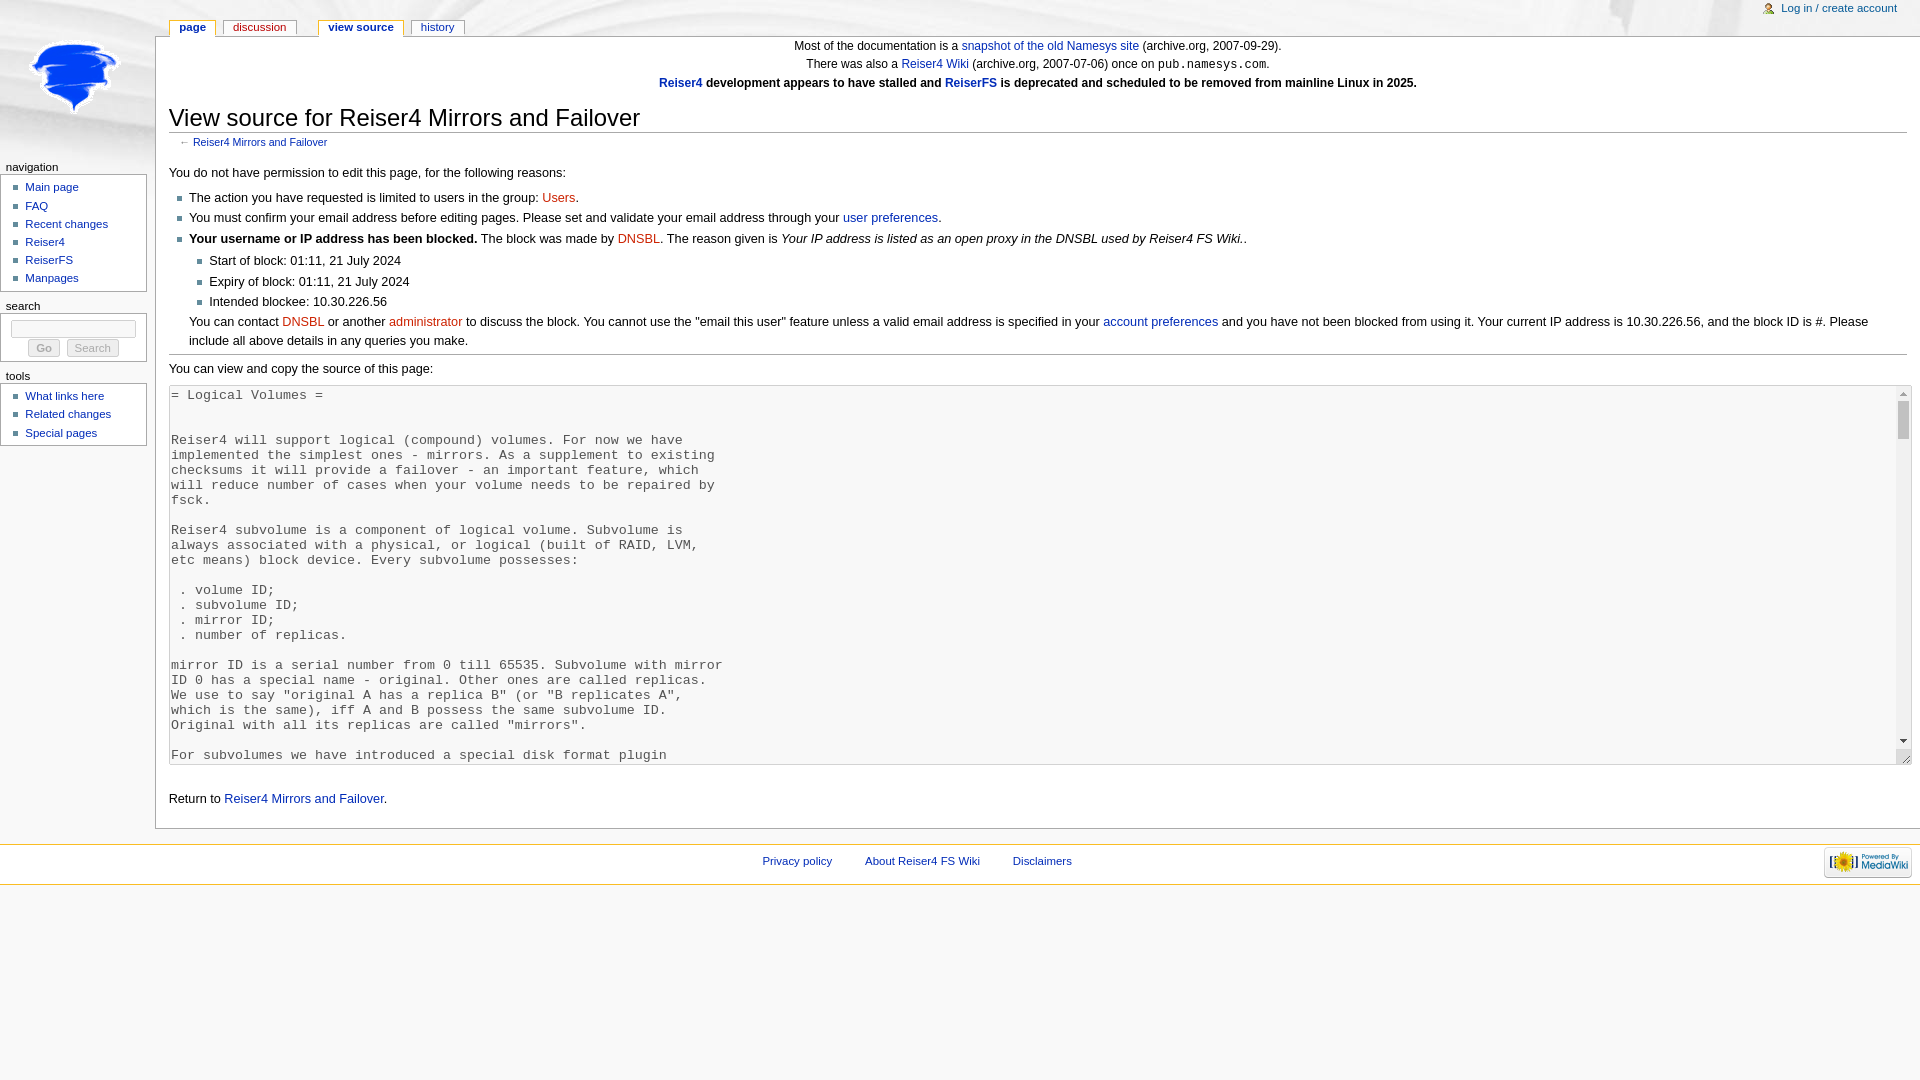 The height and width of the screenshot is (1080, 1920). Describe the element at coordinates (360, 28) in the screenshot. I see `view source` at that location.